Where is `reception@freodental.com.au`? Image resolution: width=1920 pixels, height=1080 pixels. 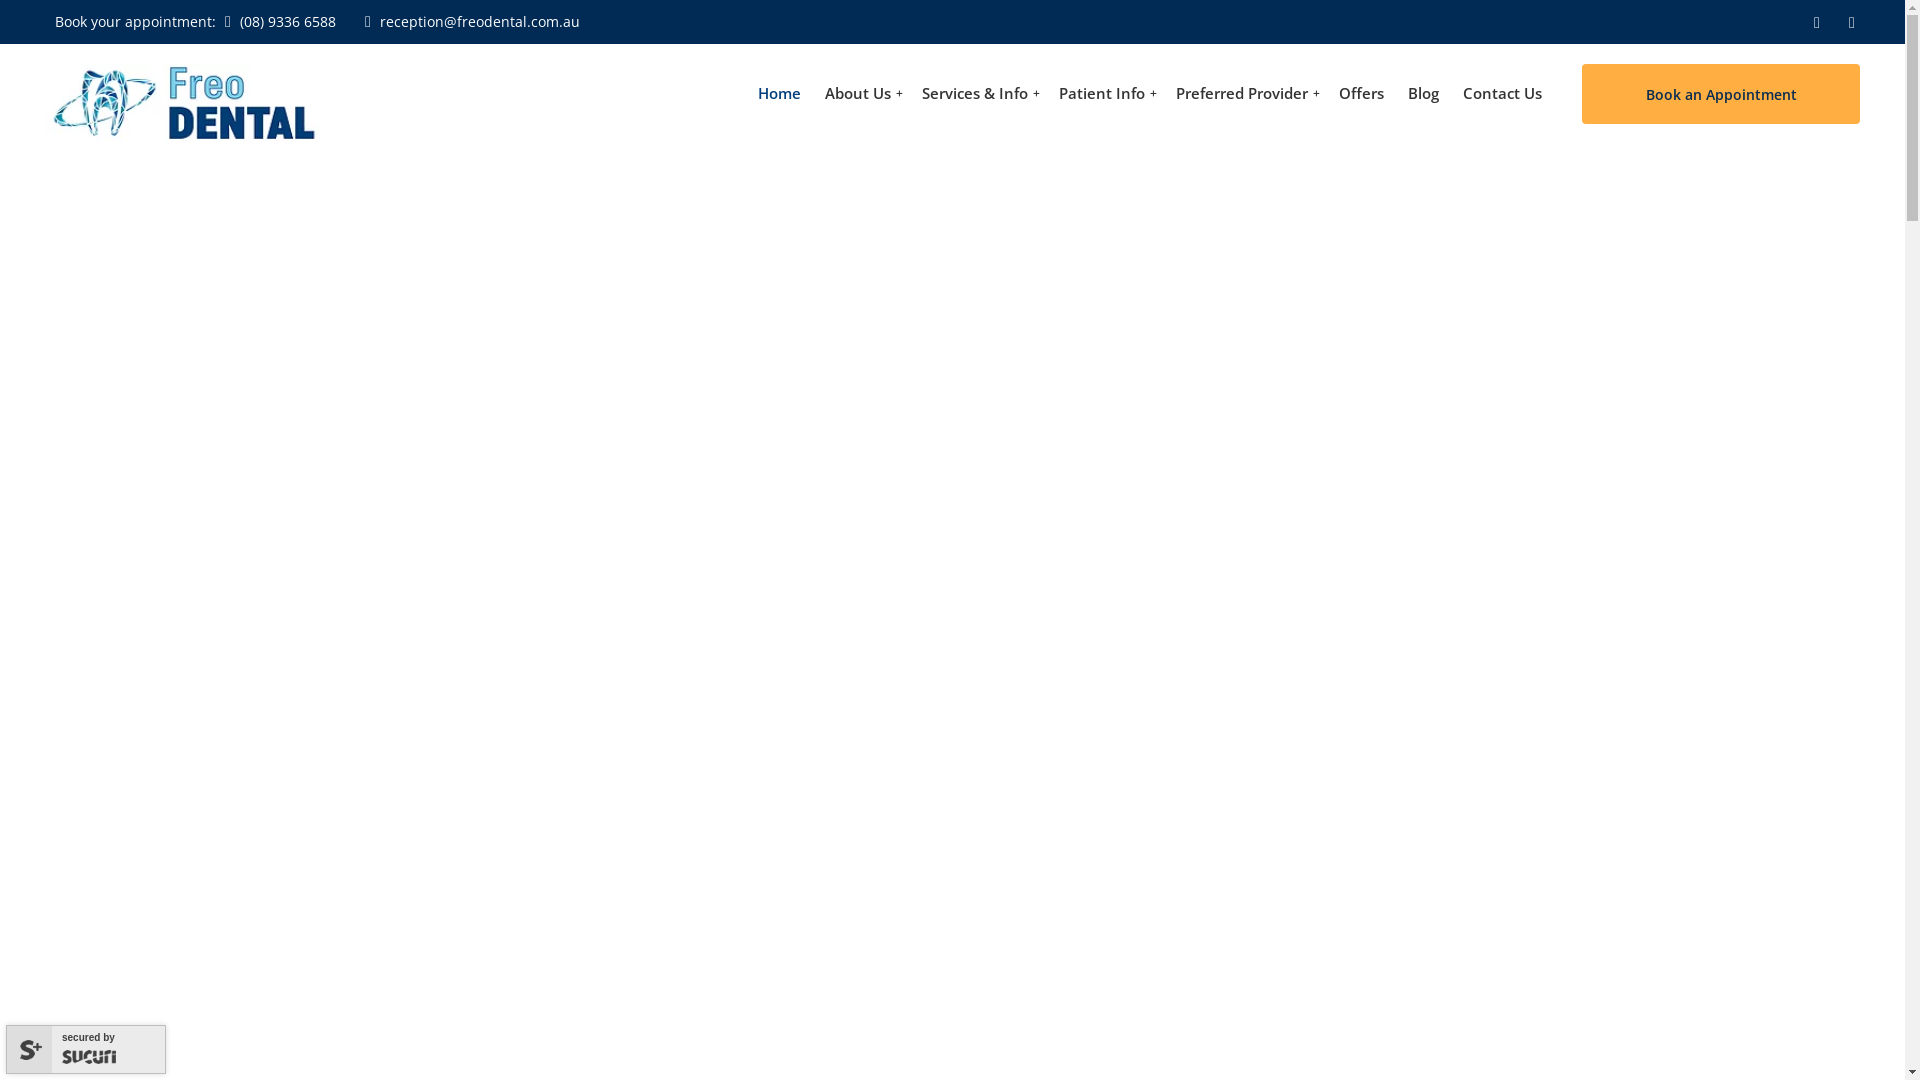 reception@freodental.com.au is located at coordinates (470, 22).